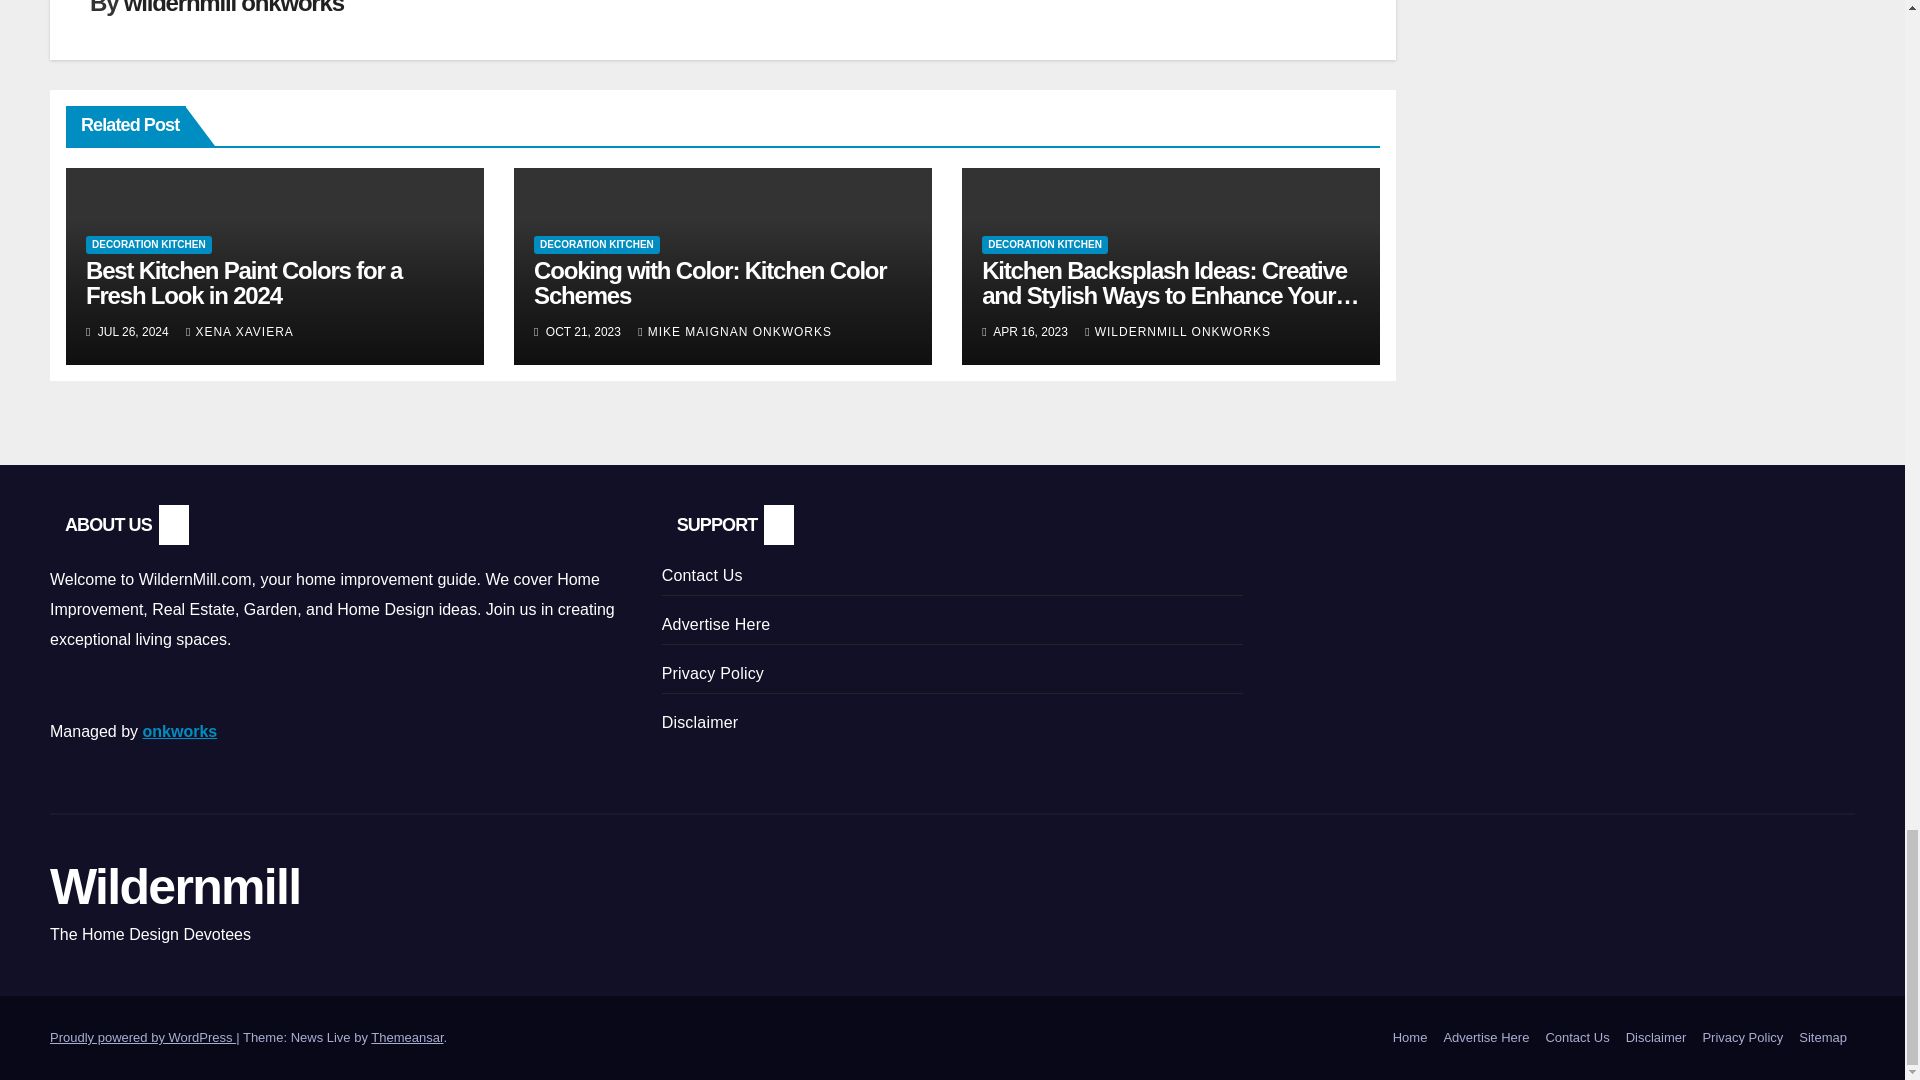 The image size is (1920, 1080). Describe the element at coordinates (709, 282) in the screenshot. I see `Permalink to: Cooking with Color: Kitchen Color Schemes` at that location.